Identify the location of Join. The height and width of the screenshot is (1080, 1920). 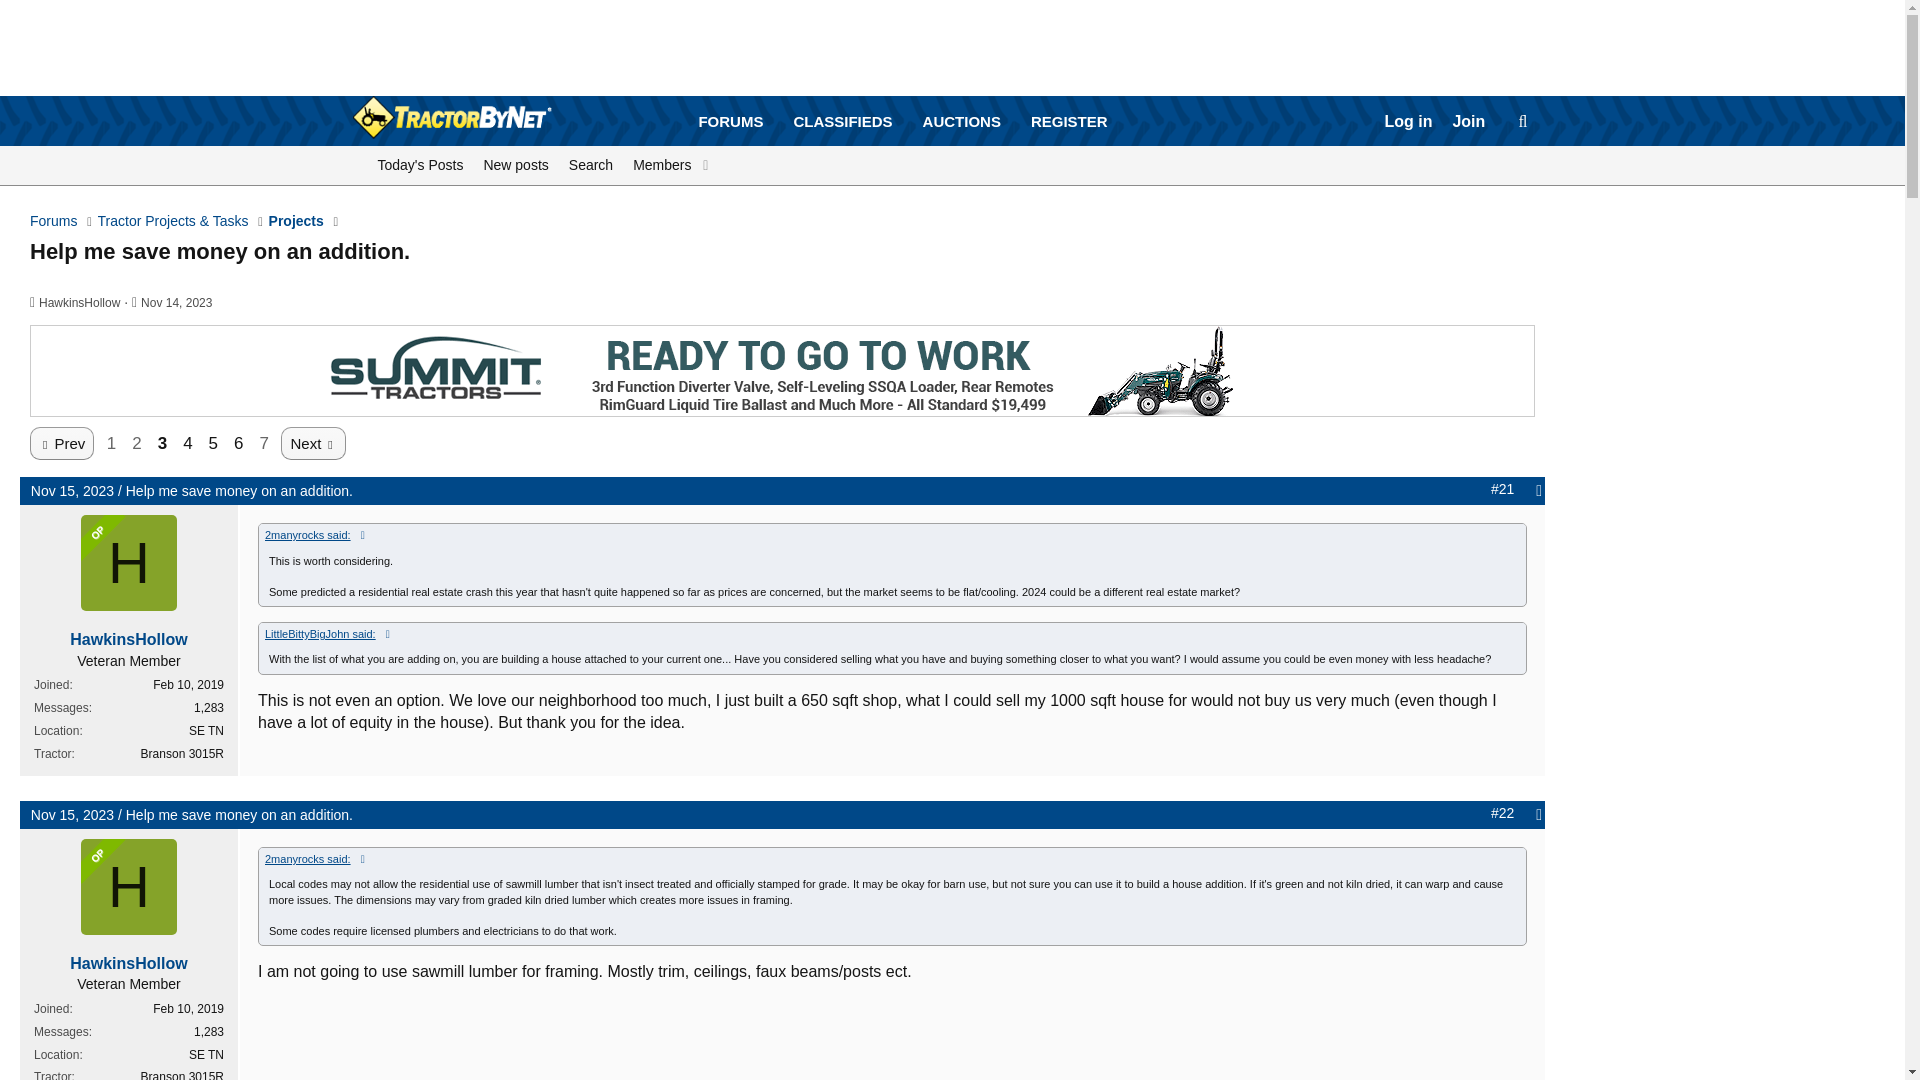
(1468, 122).